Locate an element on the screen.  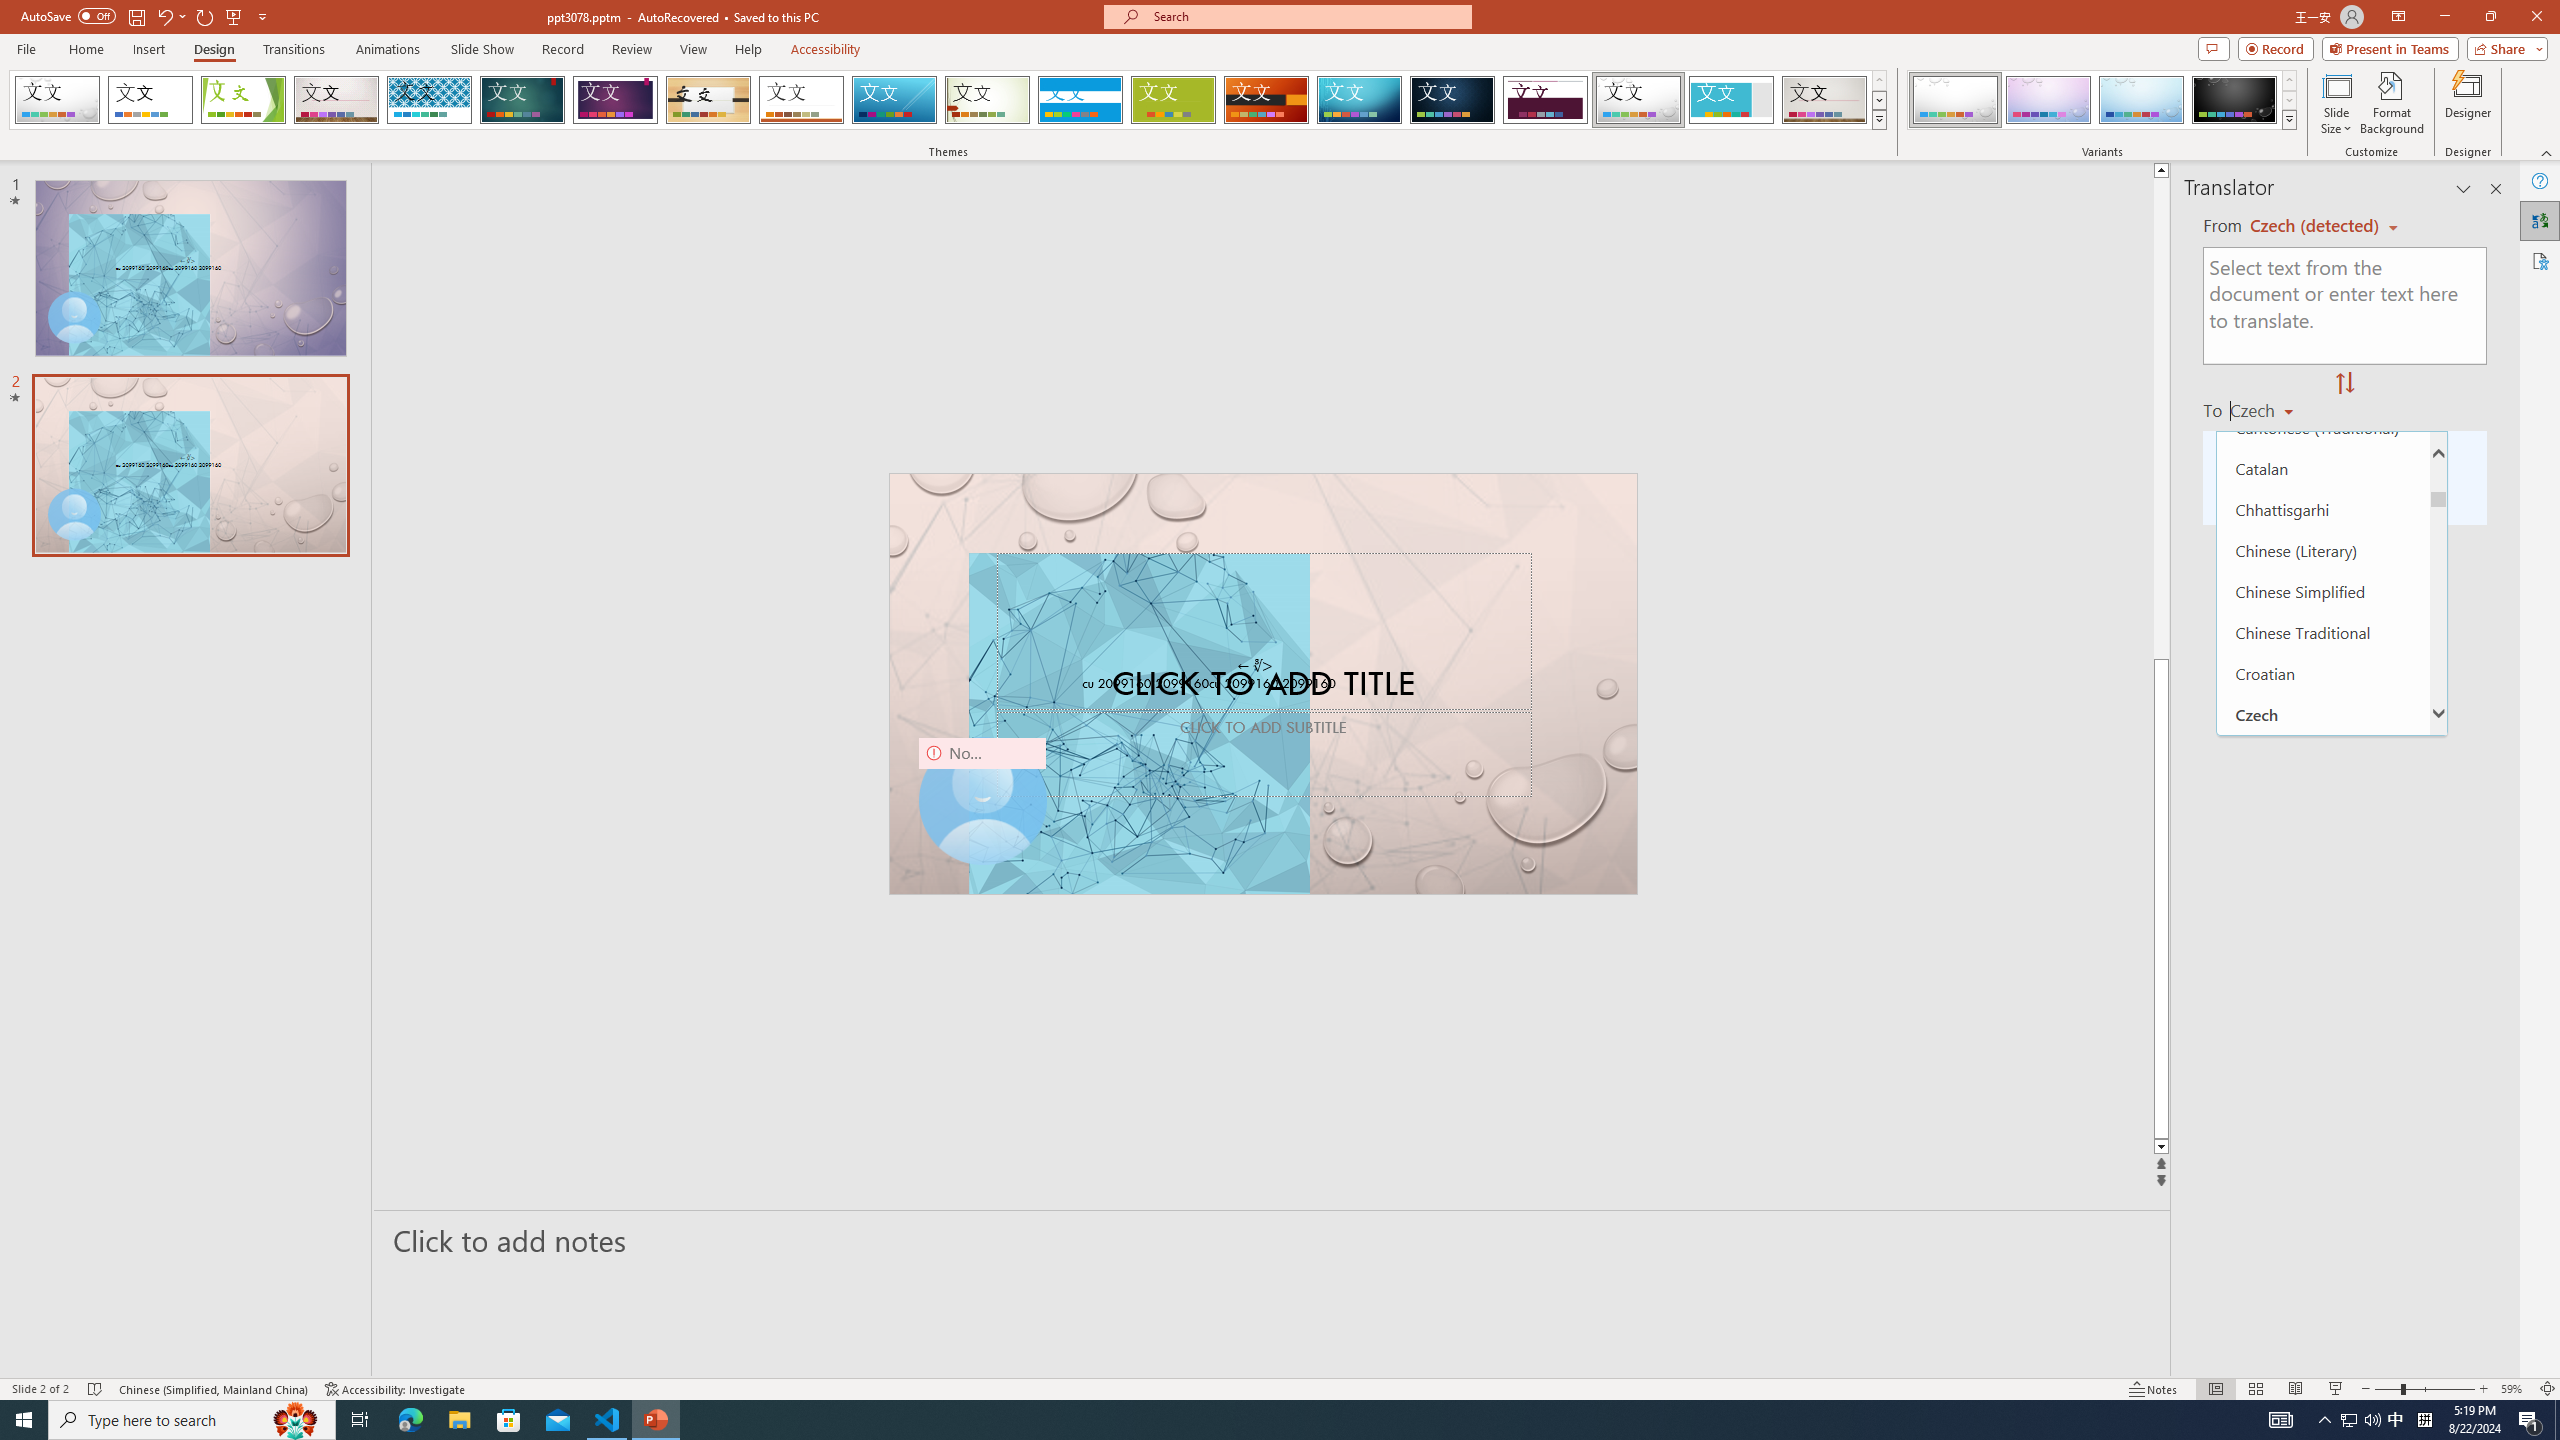
Banded is located at coordinates (1080, 100).